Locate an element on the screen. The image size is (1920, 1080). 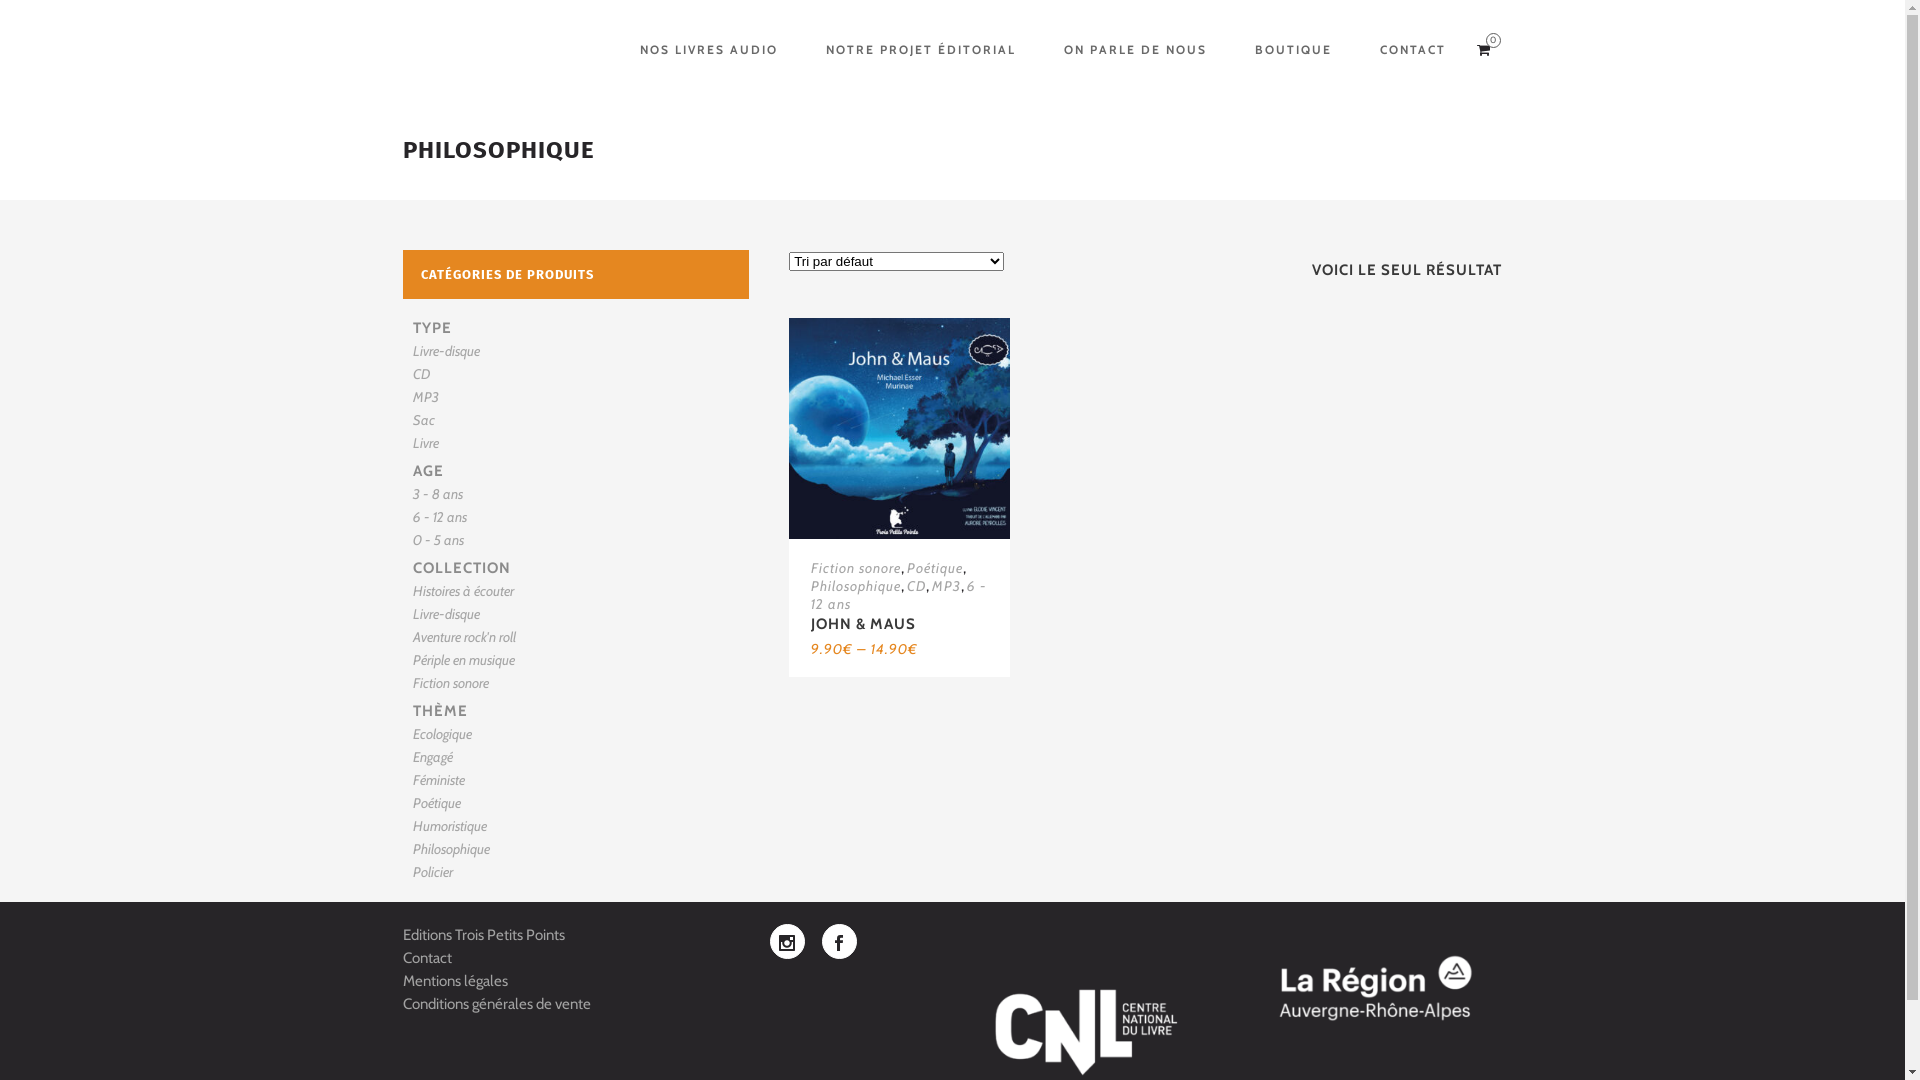
Humoristique is located at coordinates (449, 826).